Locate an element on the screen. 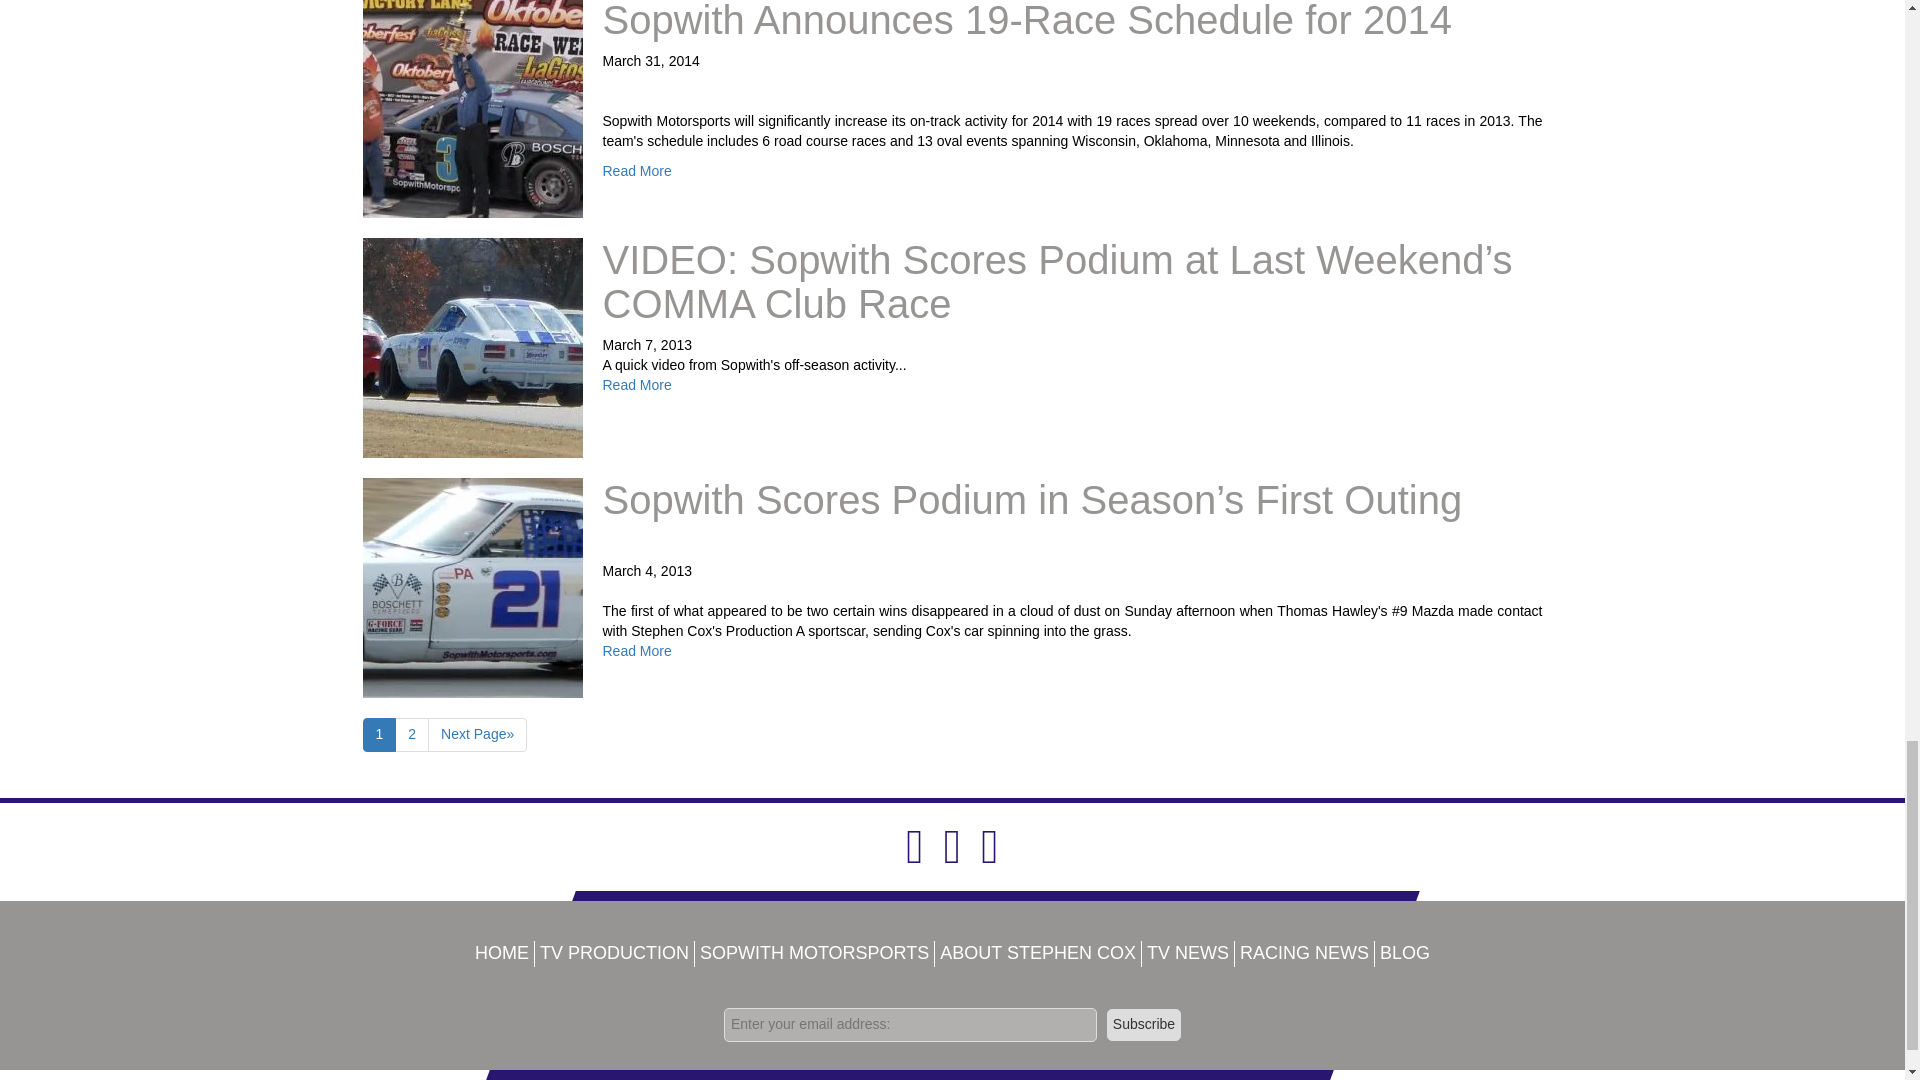 The image size is (1920, 1080). Subscribe is located at coordinates (1144, 1024).